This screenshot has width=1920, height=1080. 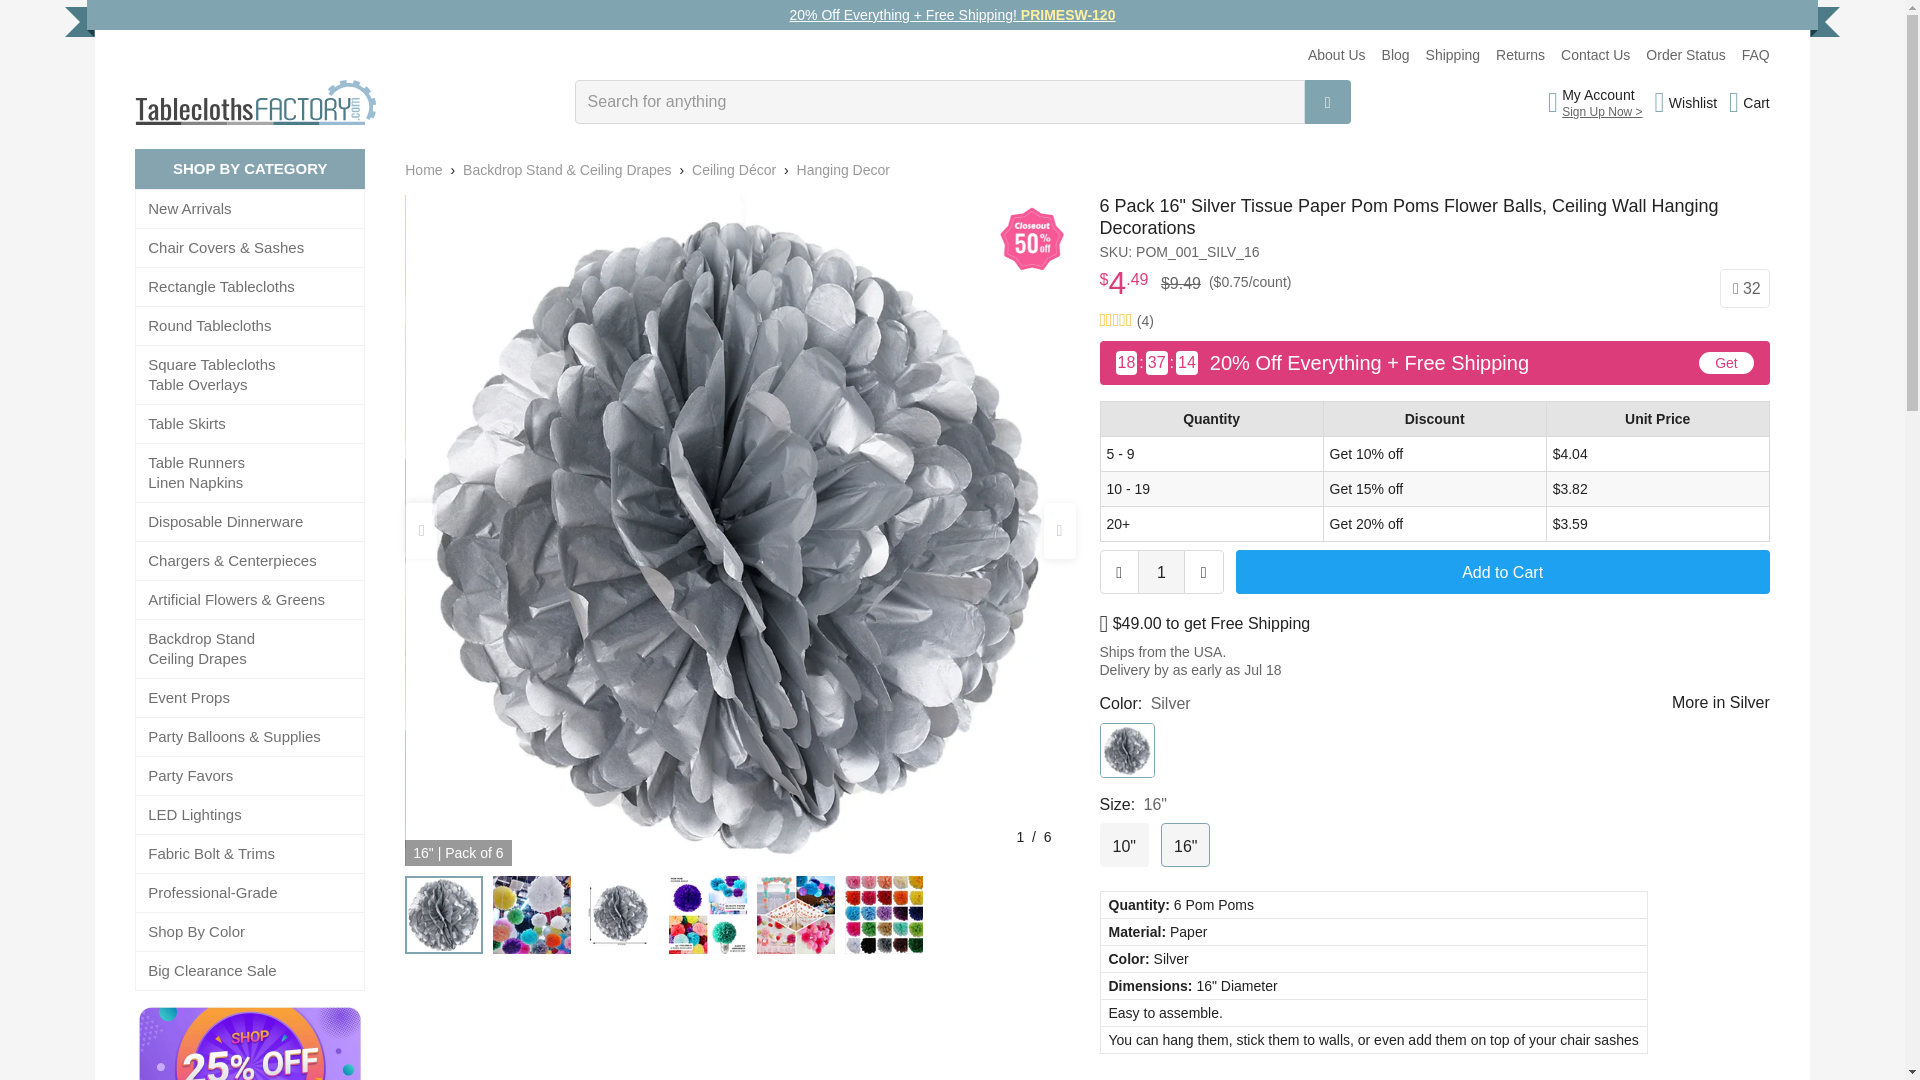 I want to click on Blog, so click(x=1396, y=54).